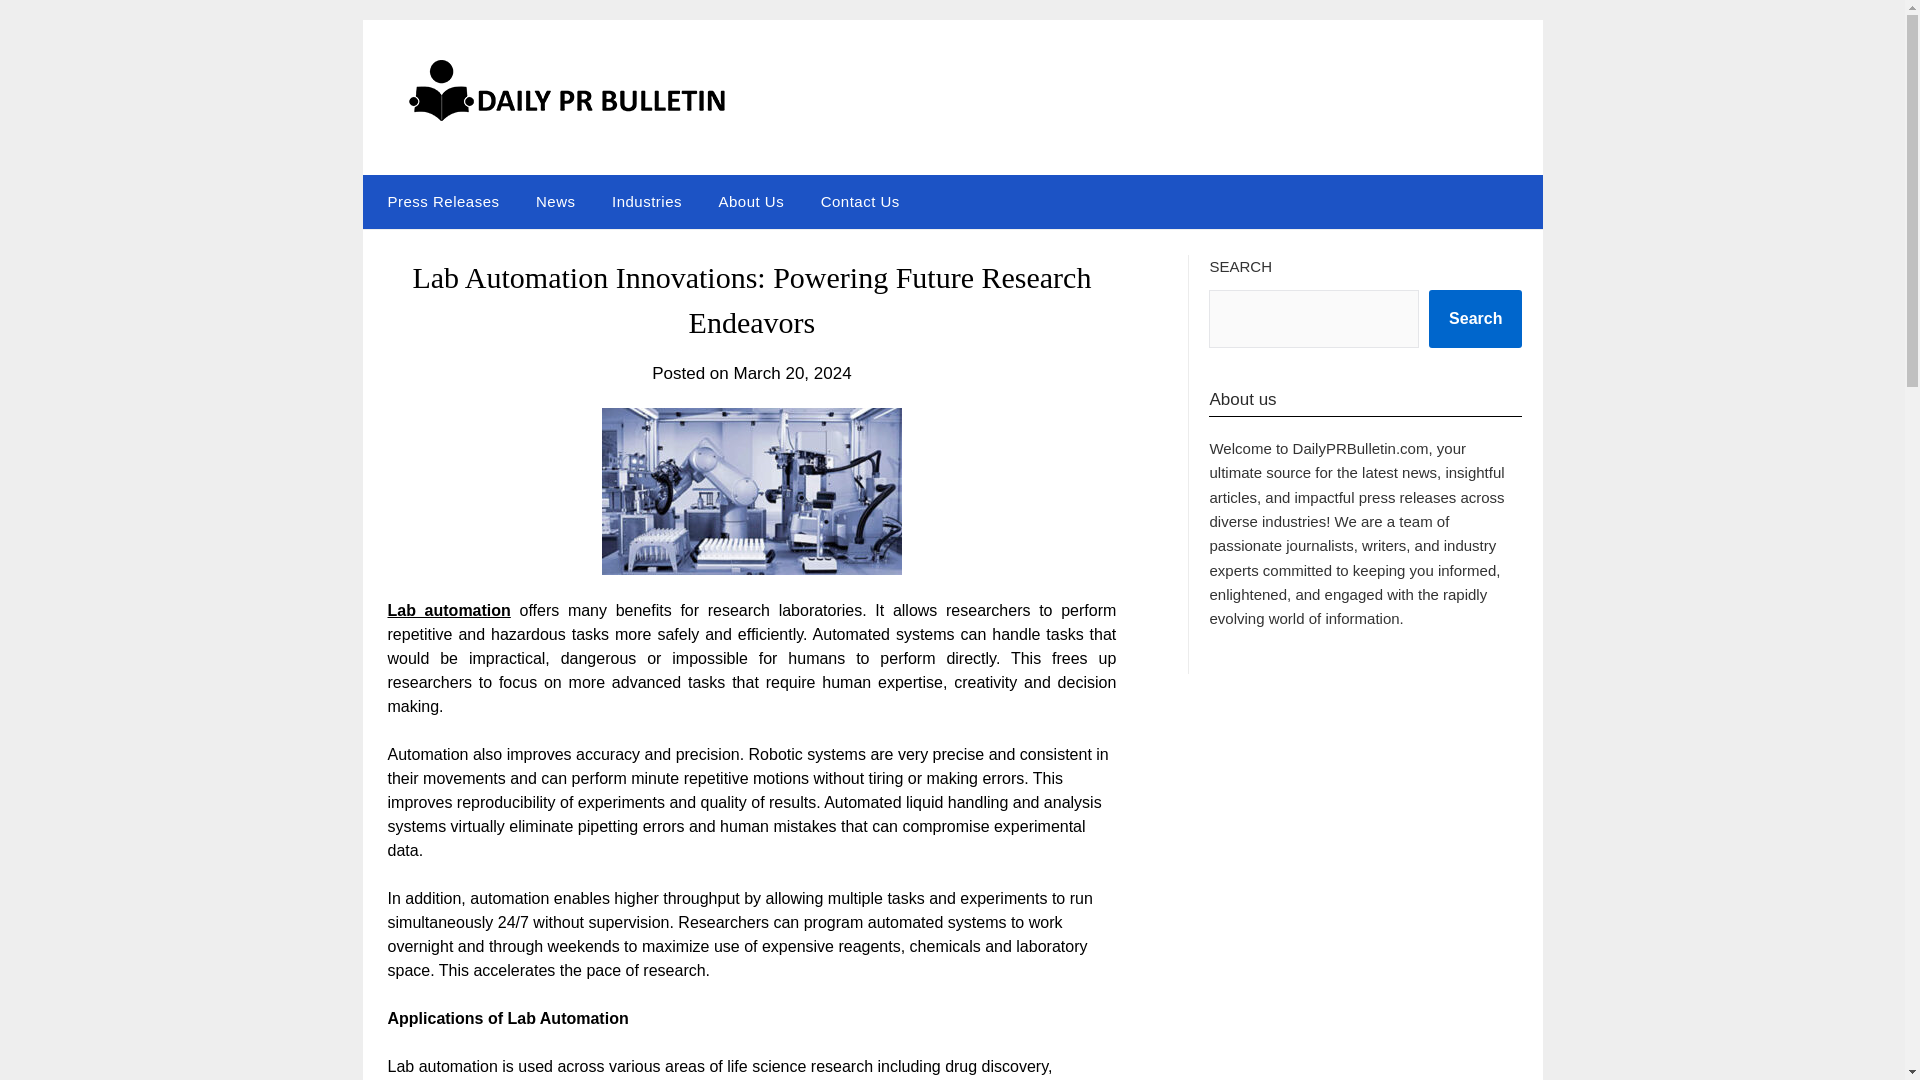 This screenshot has height=1080, width=1920. I want to click on Contact Us, so click(860, 201).